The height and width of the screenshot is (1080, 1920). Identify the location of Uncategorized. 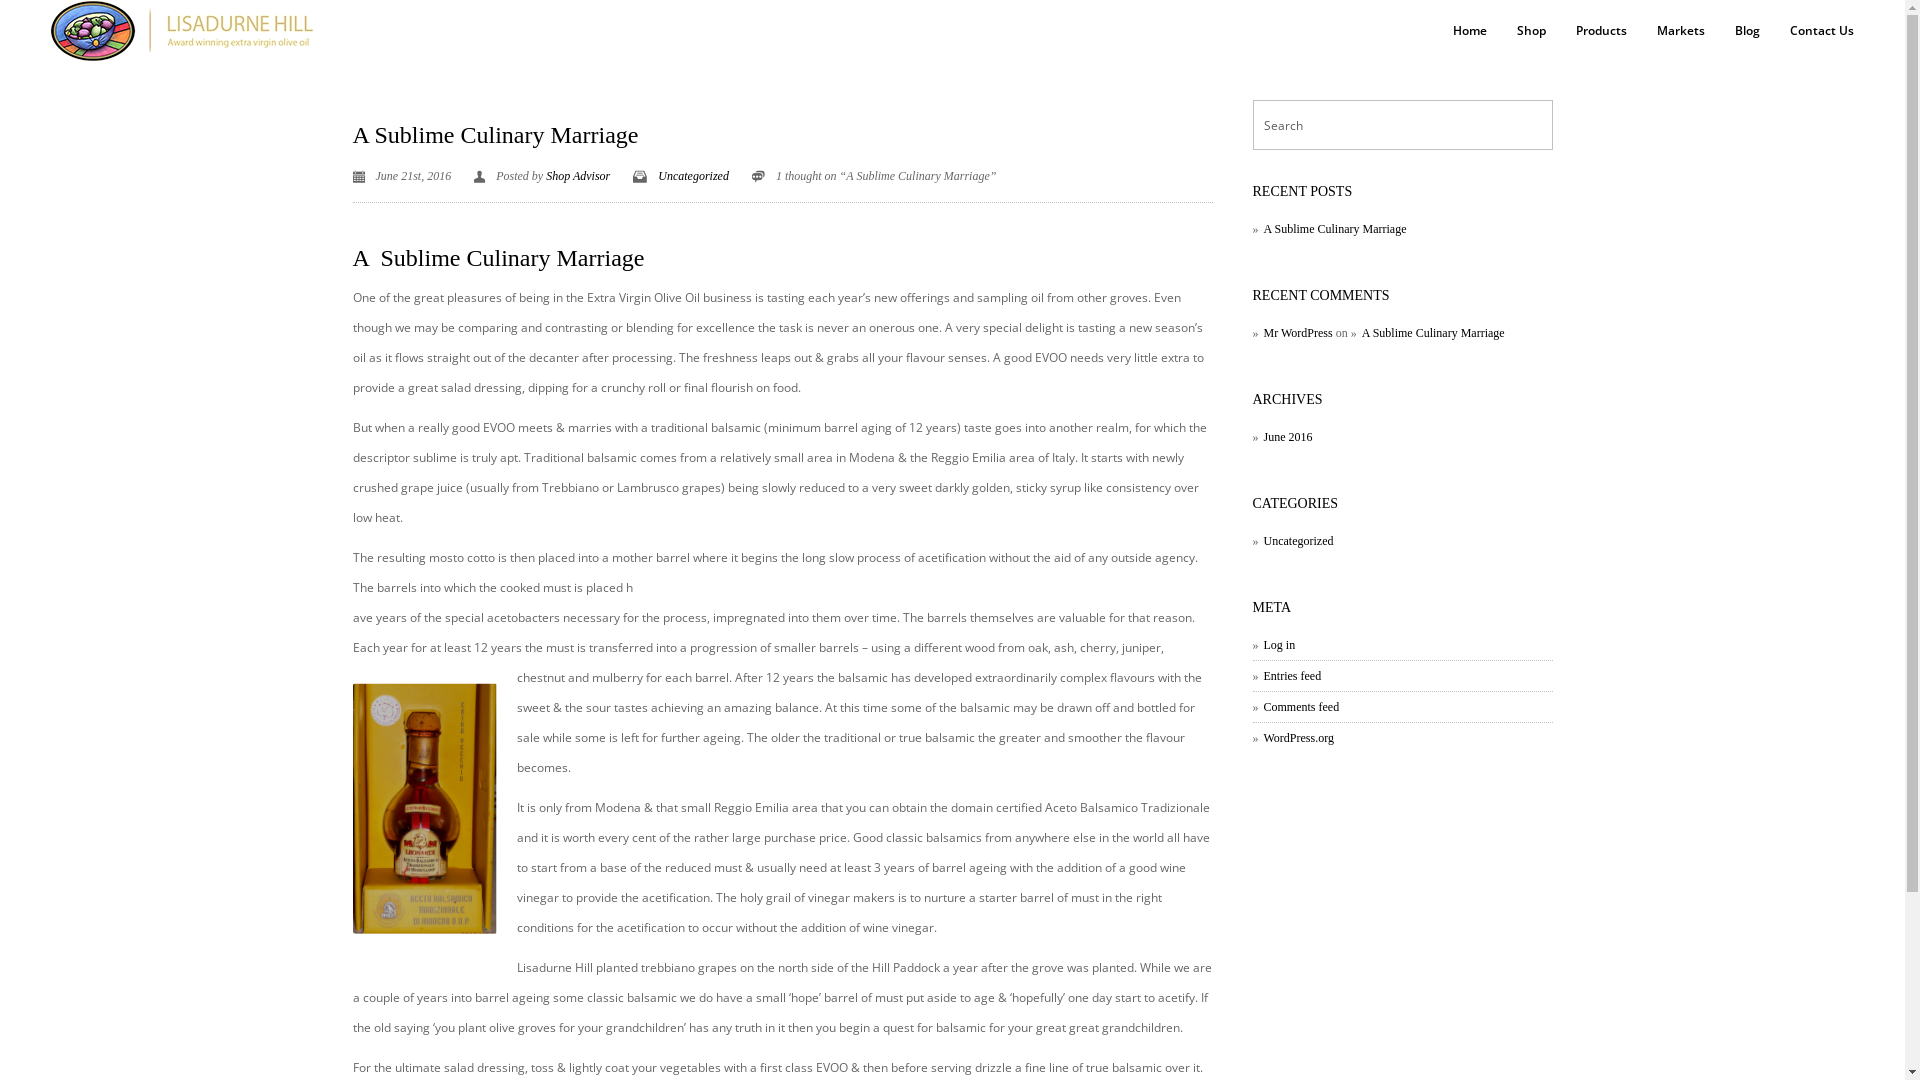
(1292, 541).